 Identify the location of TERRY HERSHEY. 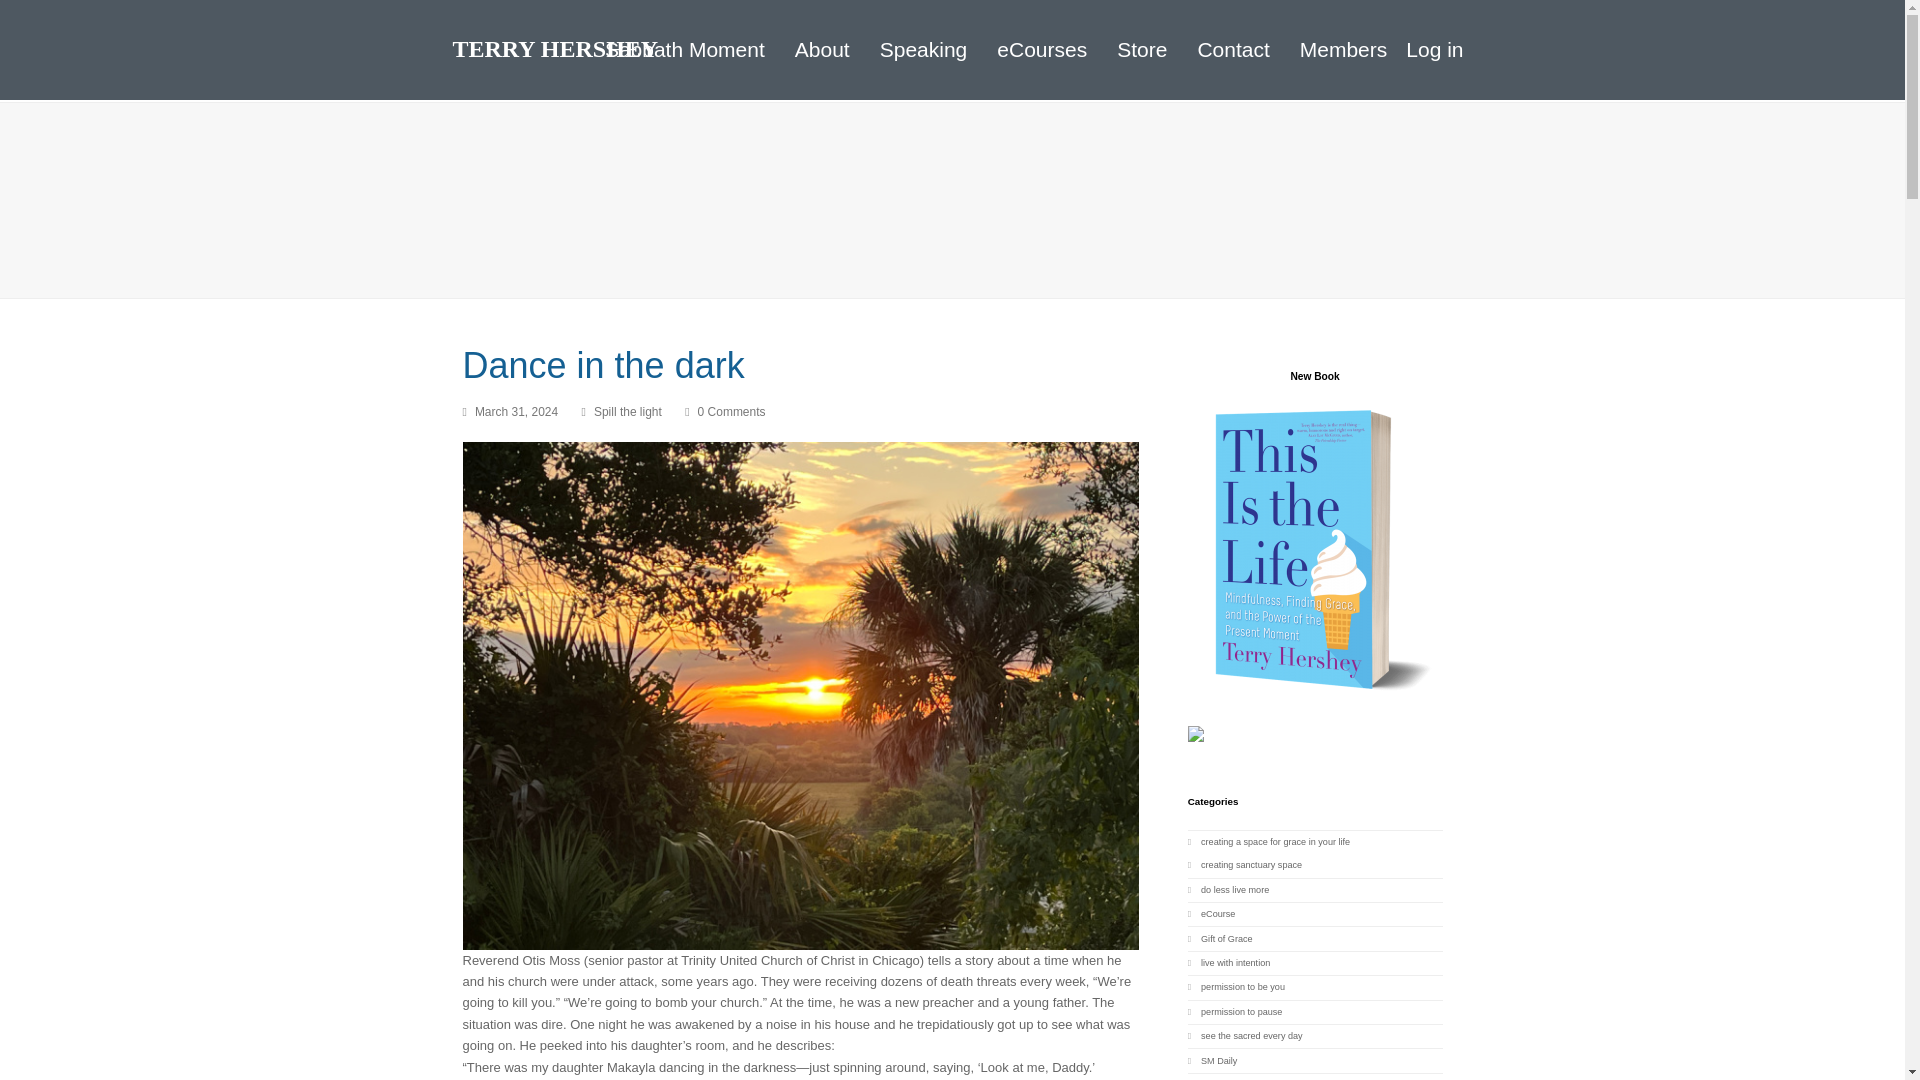
(554, 48).